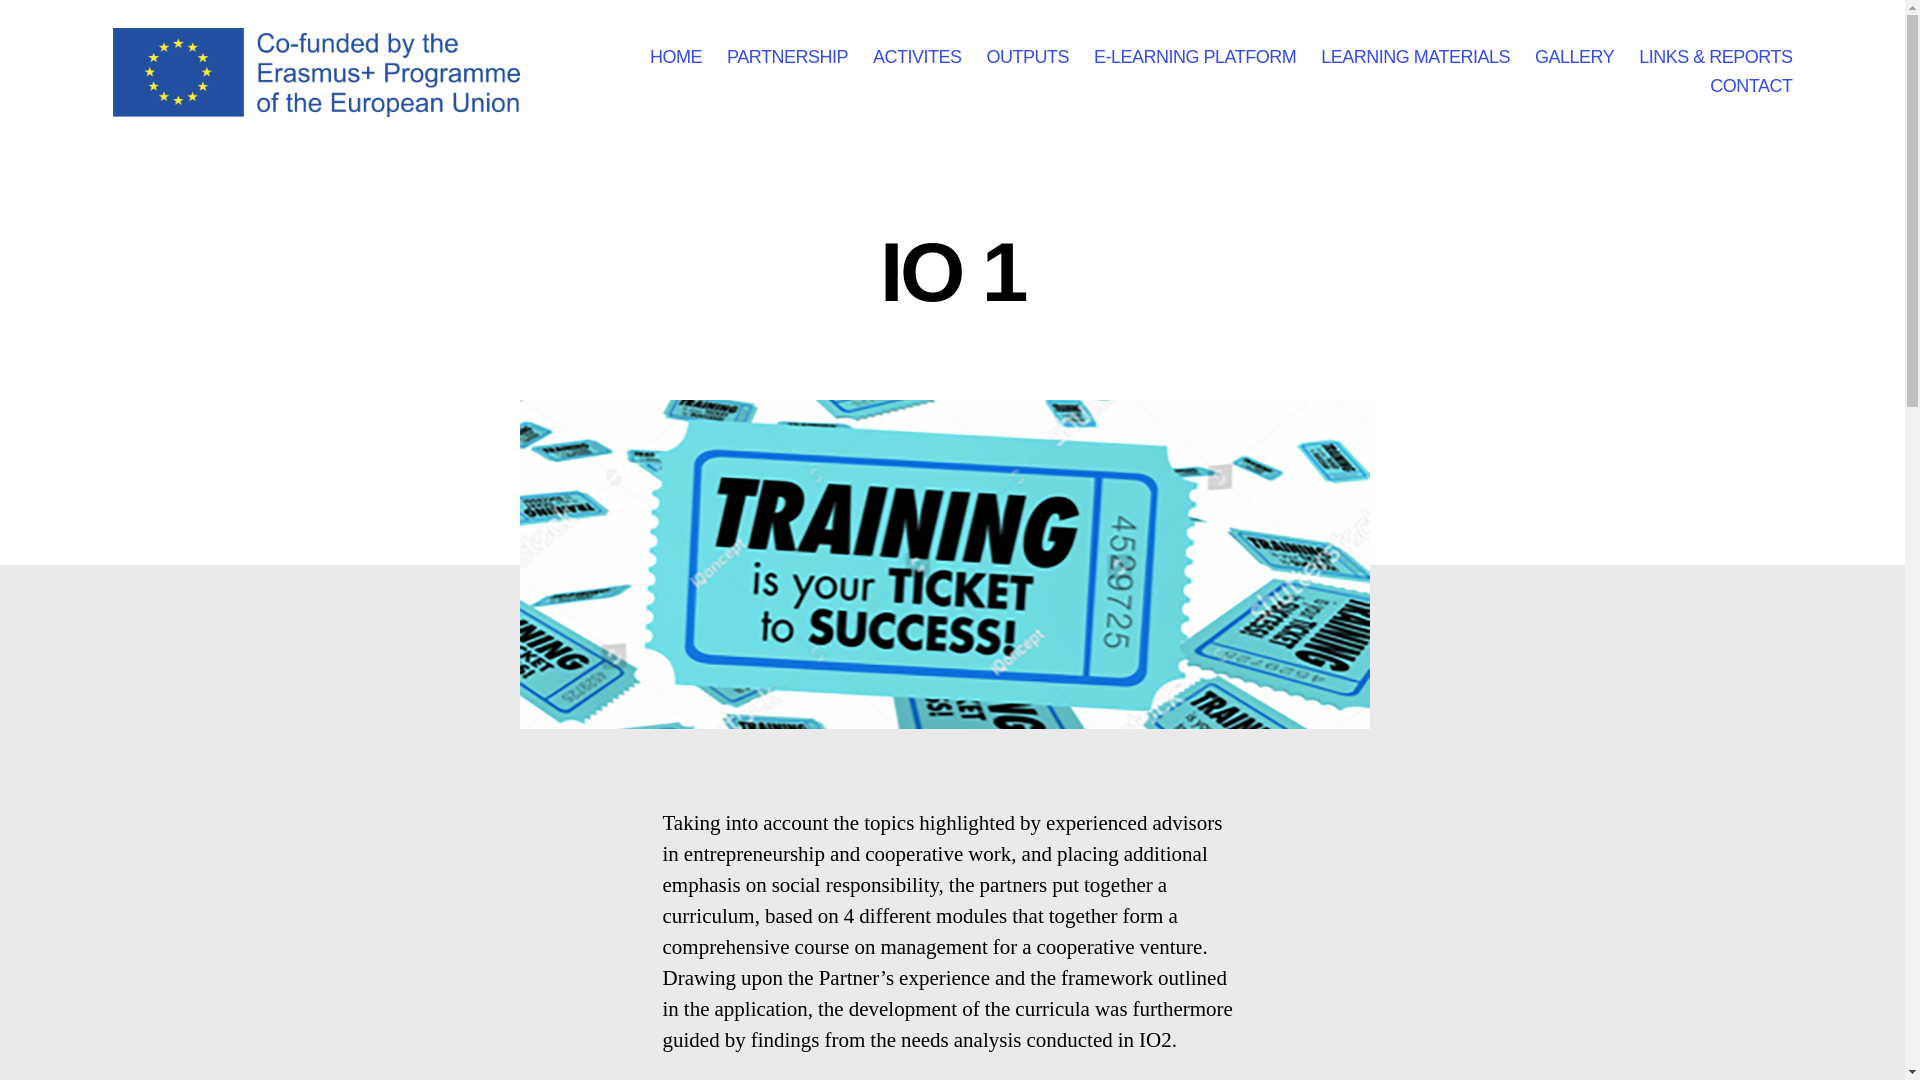 The height and width of the screenshot is (1080, 1920). What do you see at coordinates (1574, 58) in the screenshot?
I see `GALLERY` at bounding box center [1574, 58].